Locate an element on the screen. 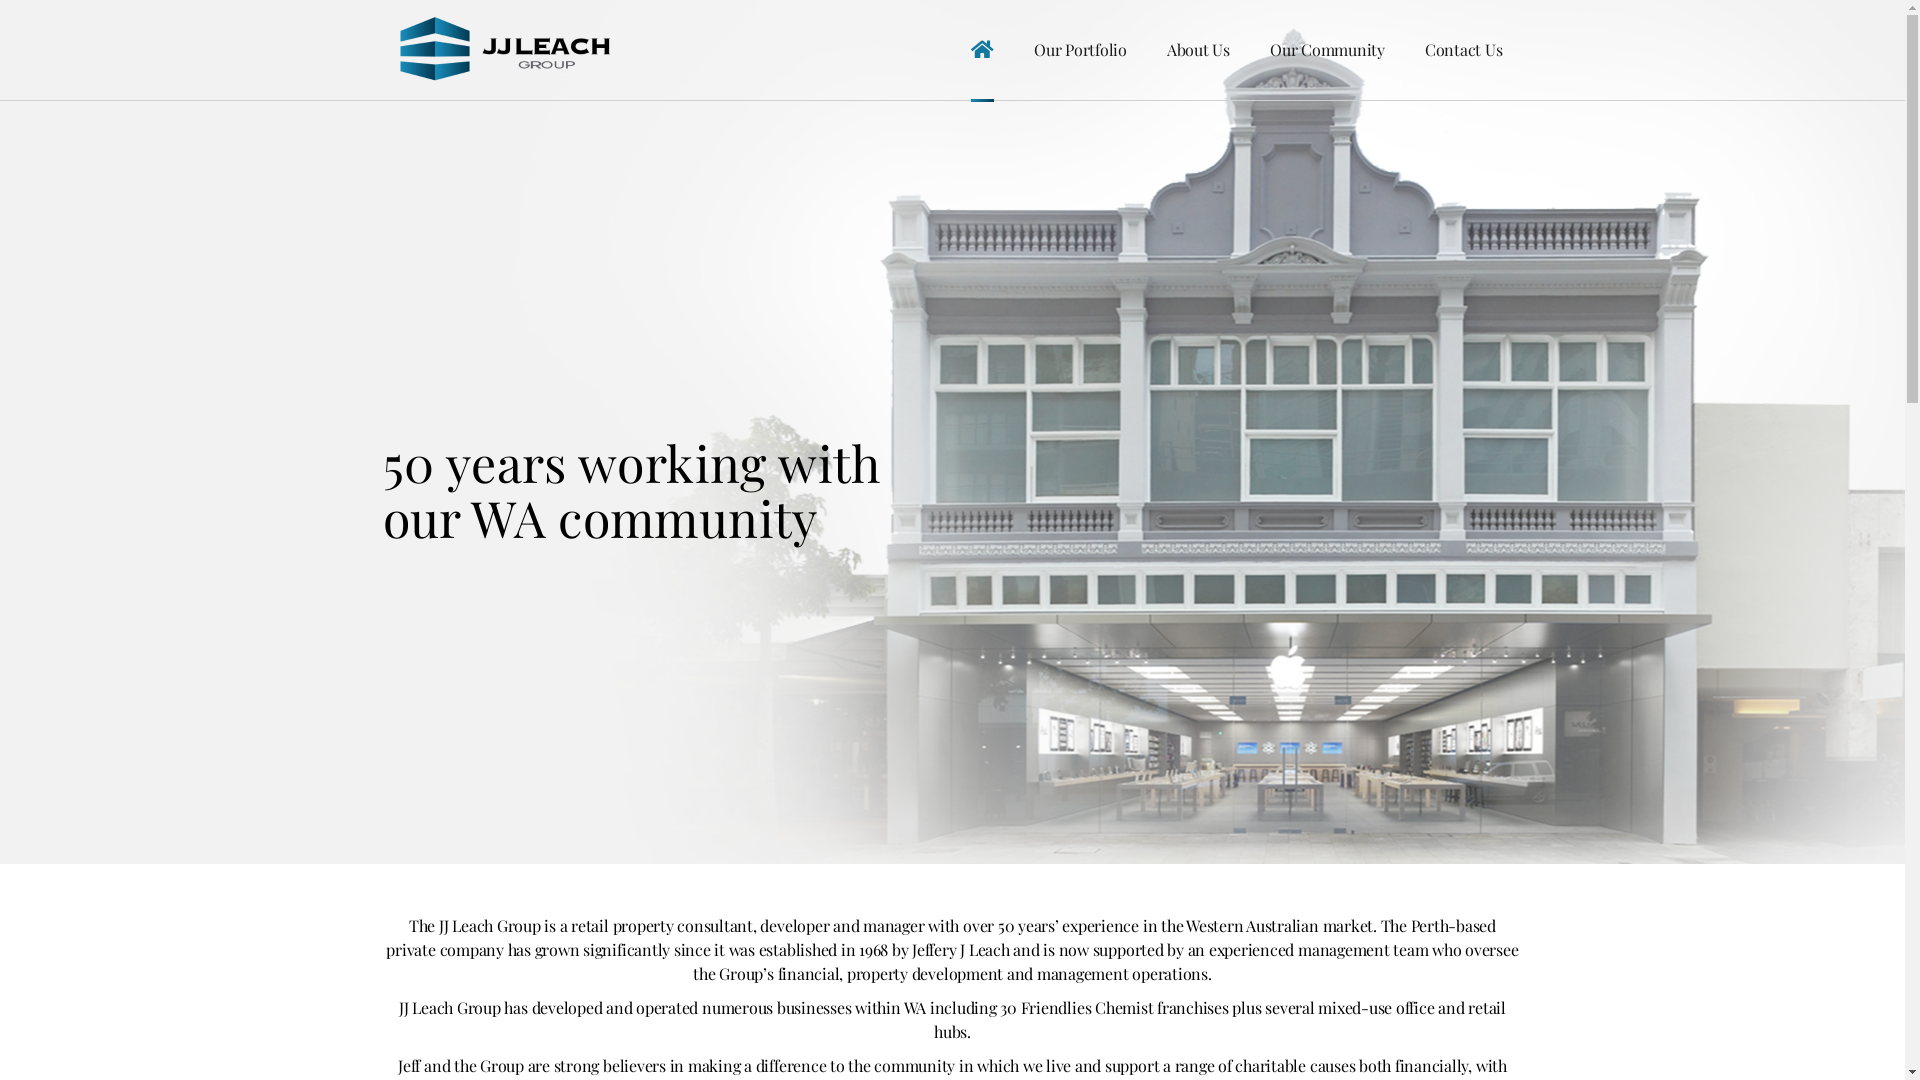 The height and width of the screenshot is (1080, 1920). Our Portfolio is located at coordinates (1080, 50).